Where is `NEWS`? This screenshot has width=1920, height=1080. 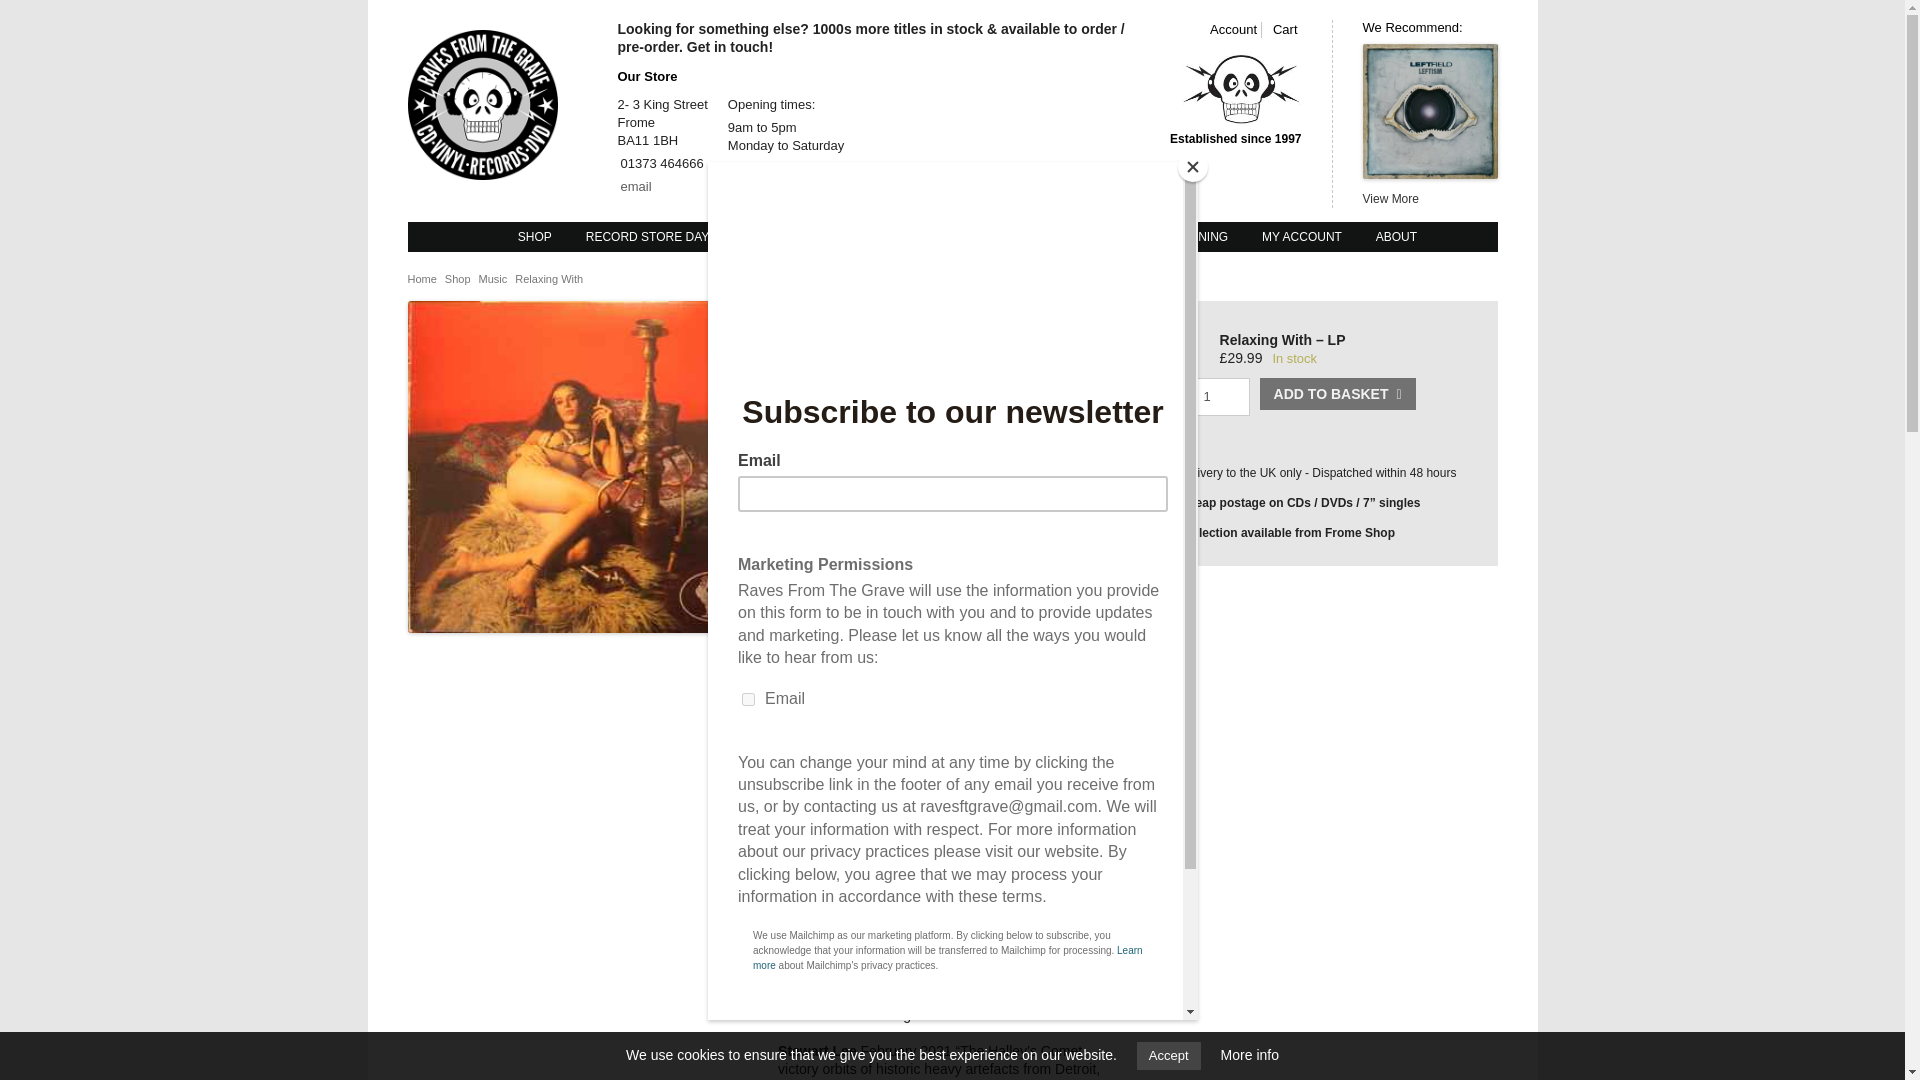 NEWS is located at coordinates (940, 236).